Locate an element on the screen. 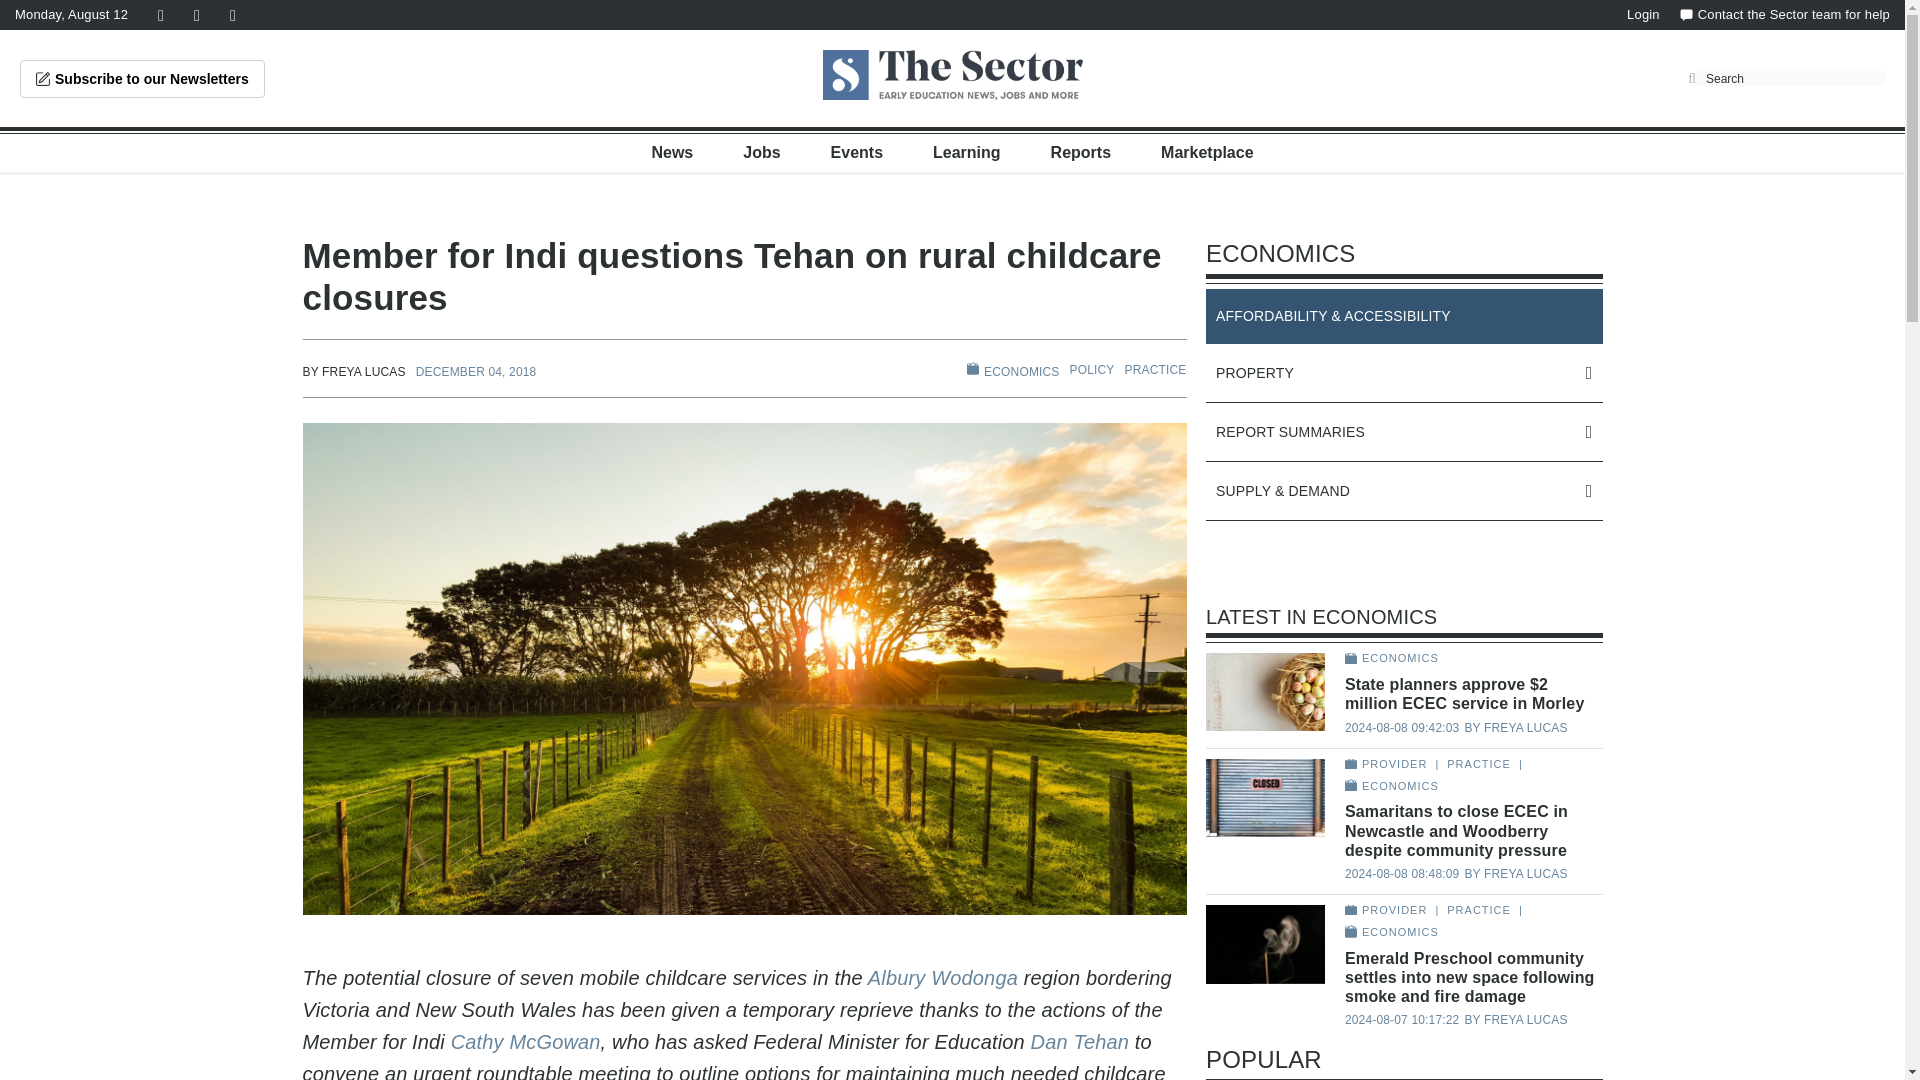 This screenshot has height=1080, width=1920. Login is located at coordinates (1643, 15).